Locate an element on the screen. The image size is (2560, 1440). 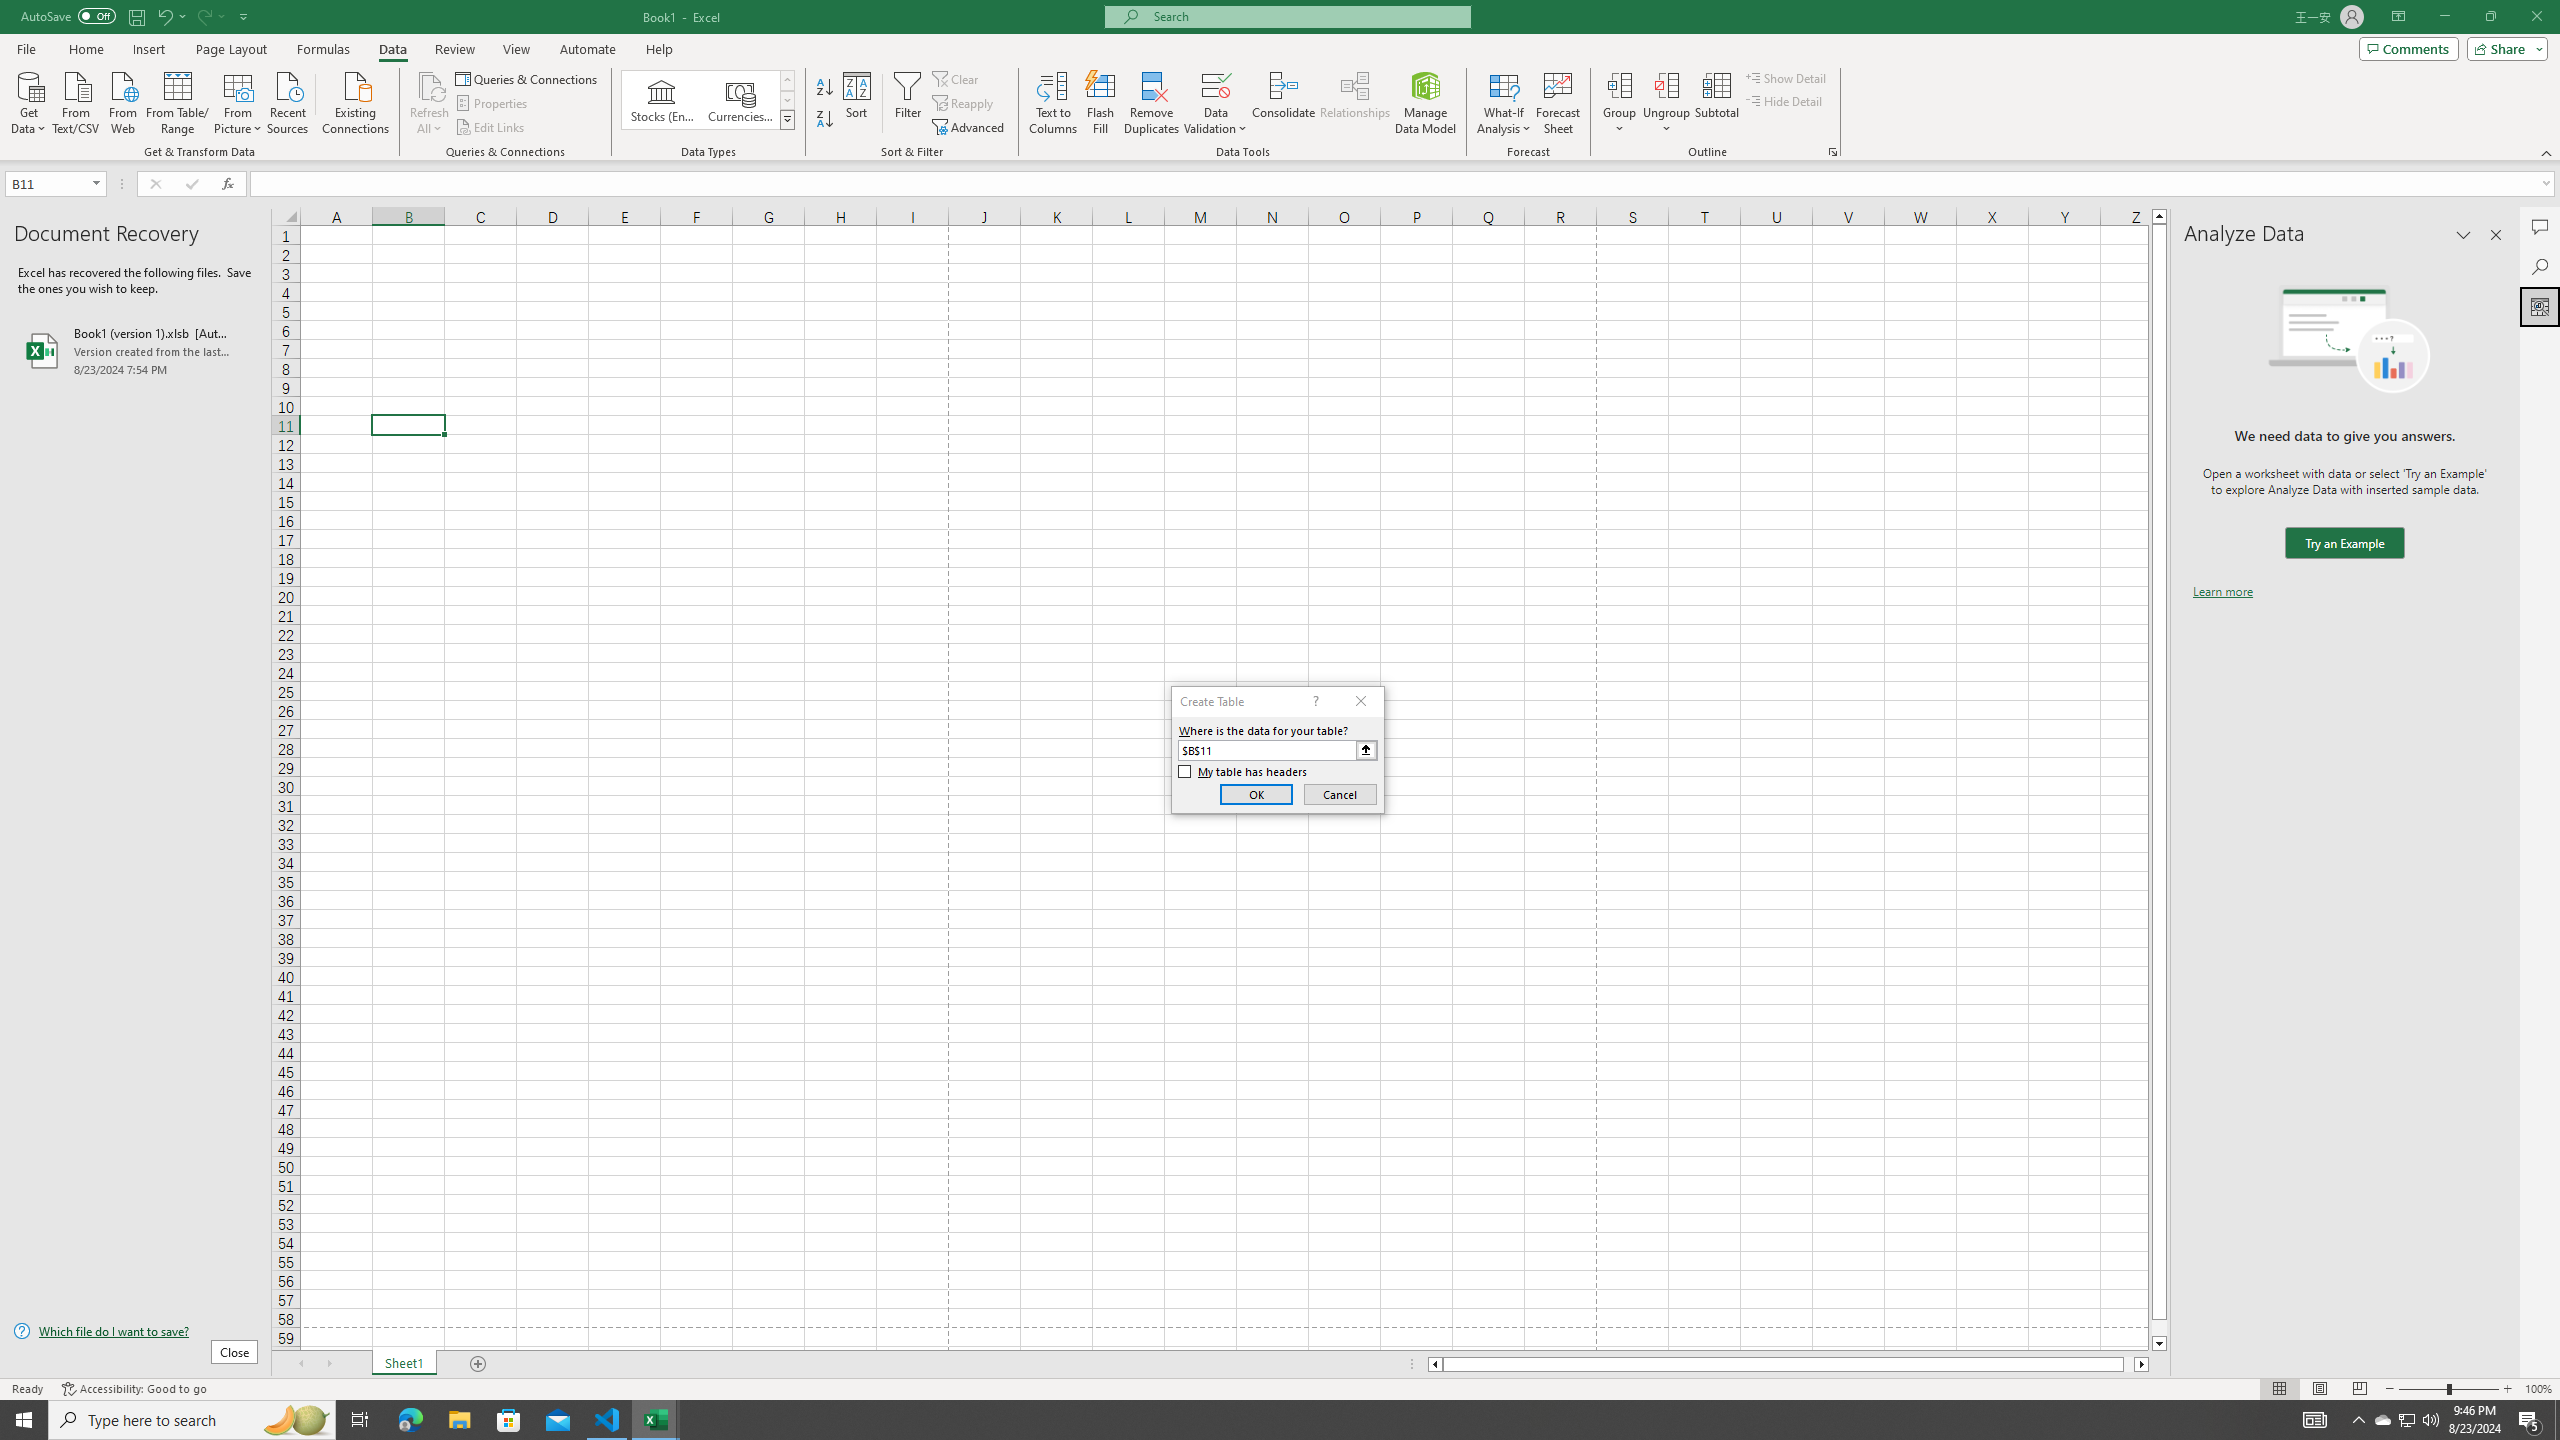
Row up is located at coordinates (788, 80).